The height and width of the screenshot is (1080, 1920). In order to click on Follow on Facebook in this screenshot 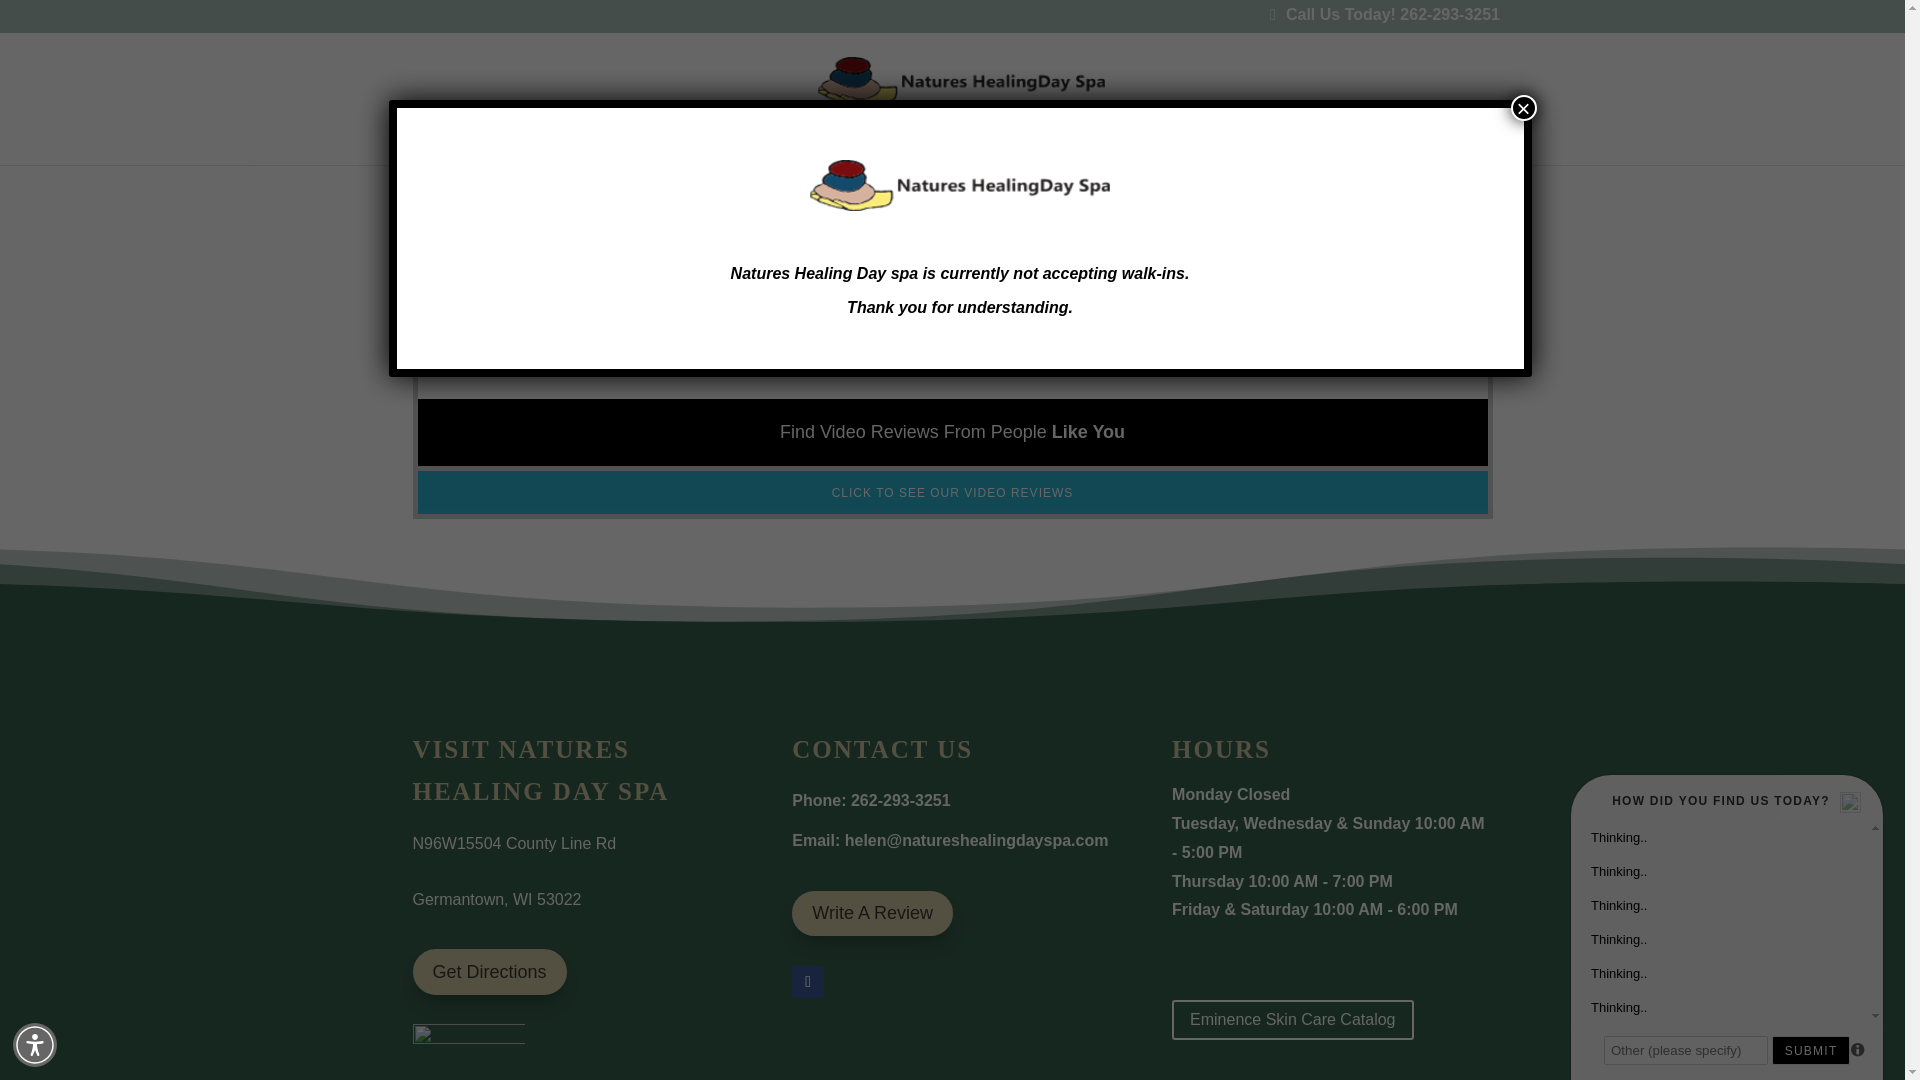, I will do `click(807, 981)`.